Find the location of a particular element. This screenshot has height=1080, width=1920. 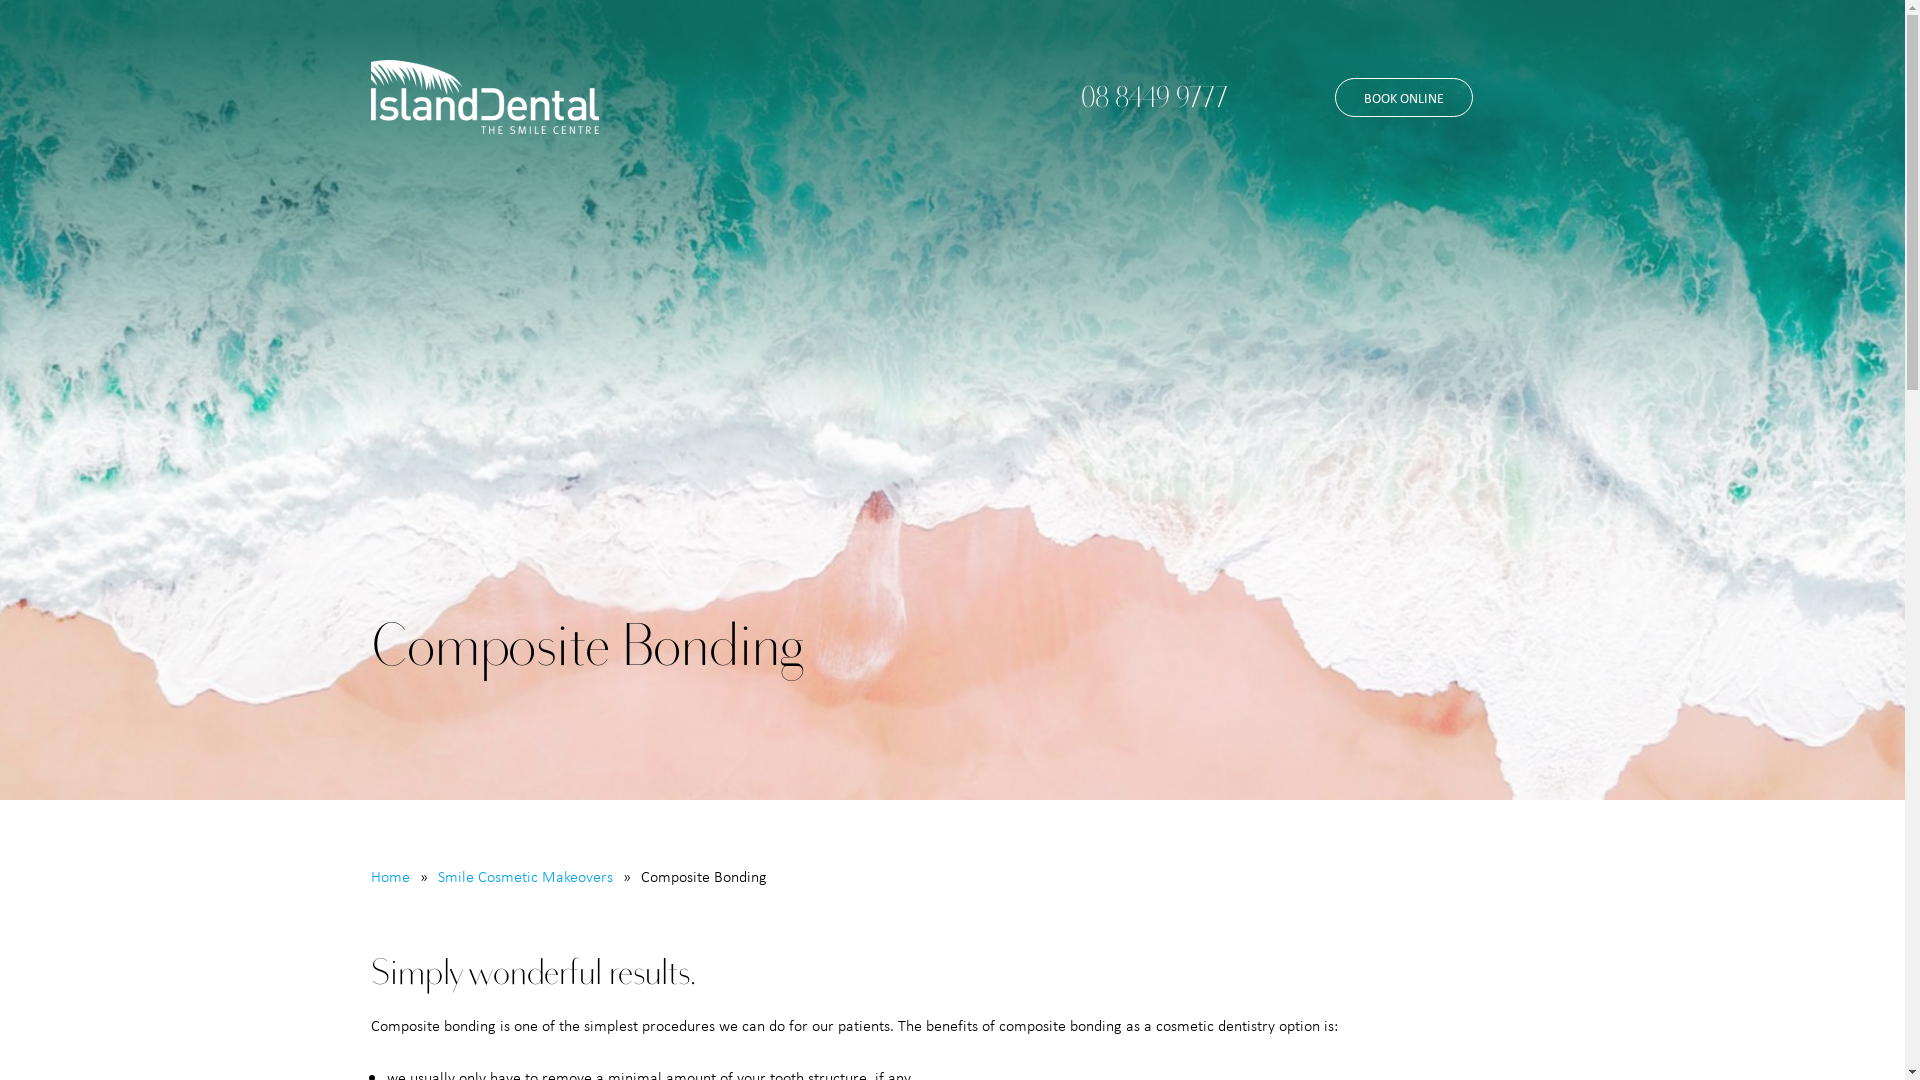

Composite Bonding is located at coordinates (703, 876).